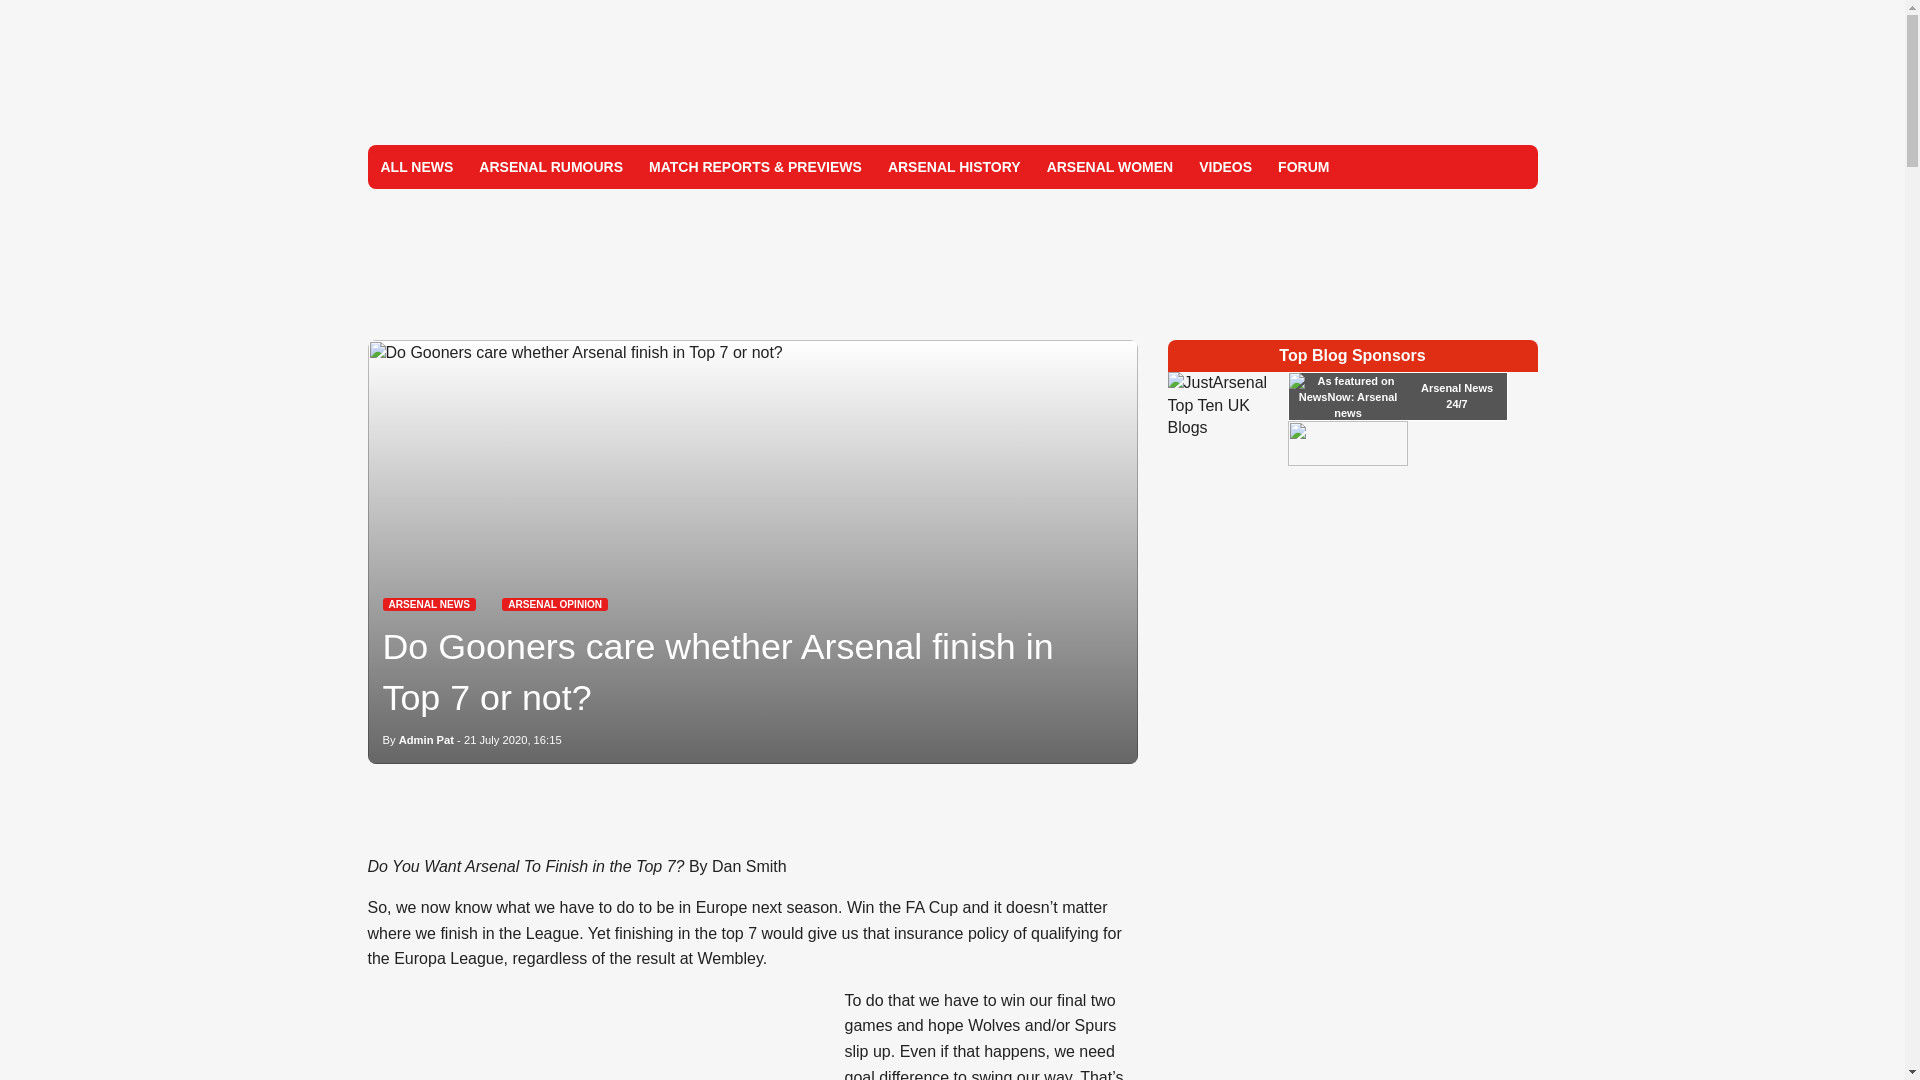 The width and height of the screenshot is (1920, 1080). I want to click on ARSENAL OPINION, so click(554, 604).